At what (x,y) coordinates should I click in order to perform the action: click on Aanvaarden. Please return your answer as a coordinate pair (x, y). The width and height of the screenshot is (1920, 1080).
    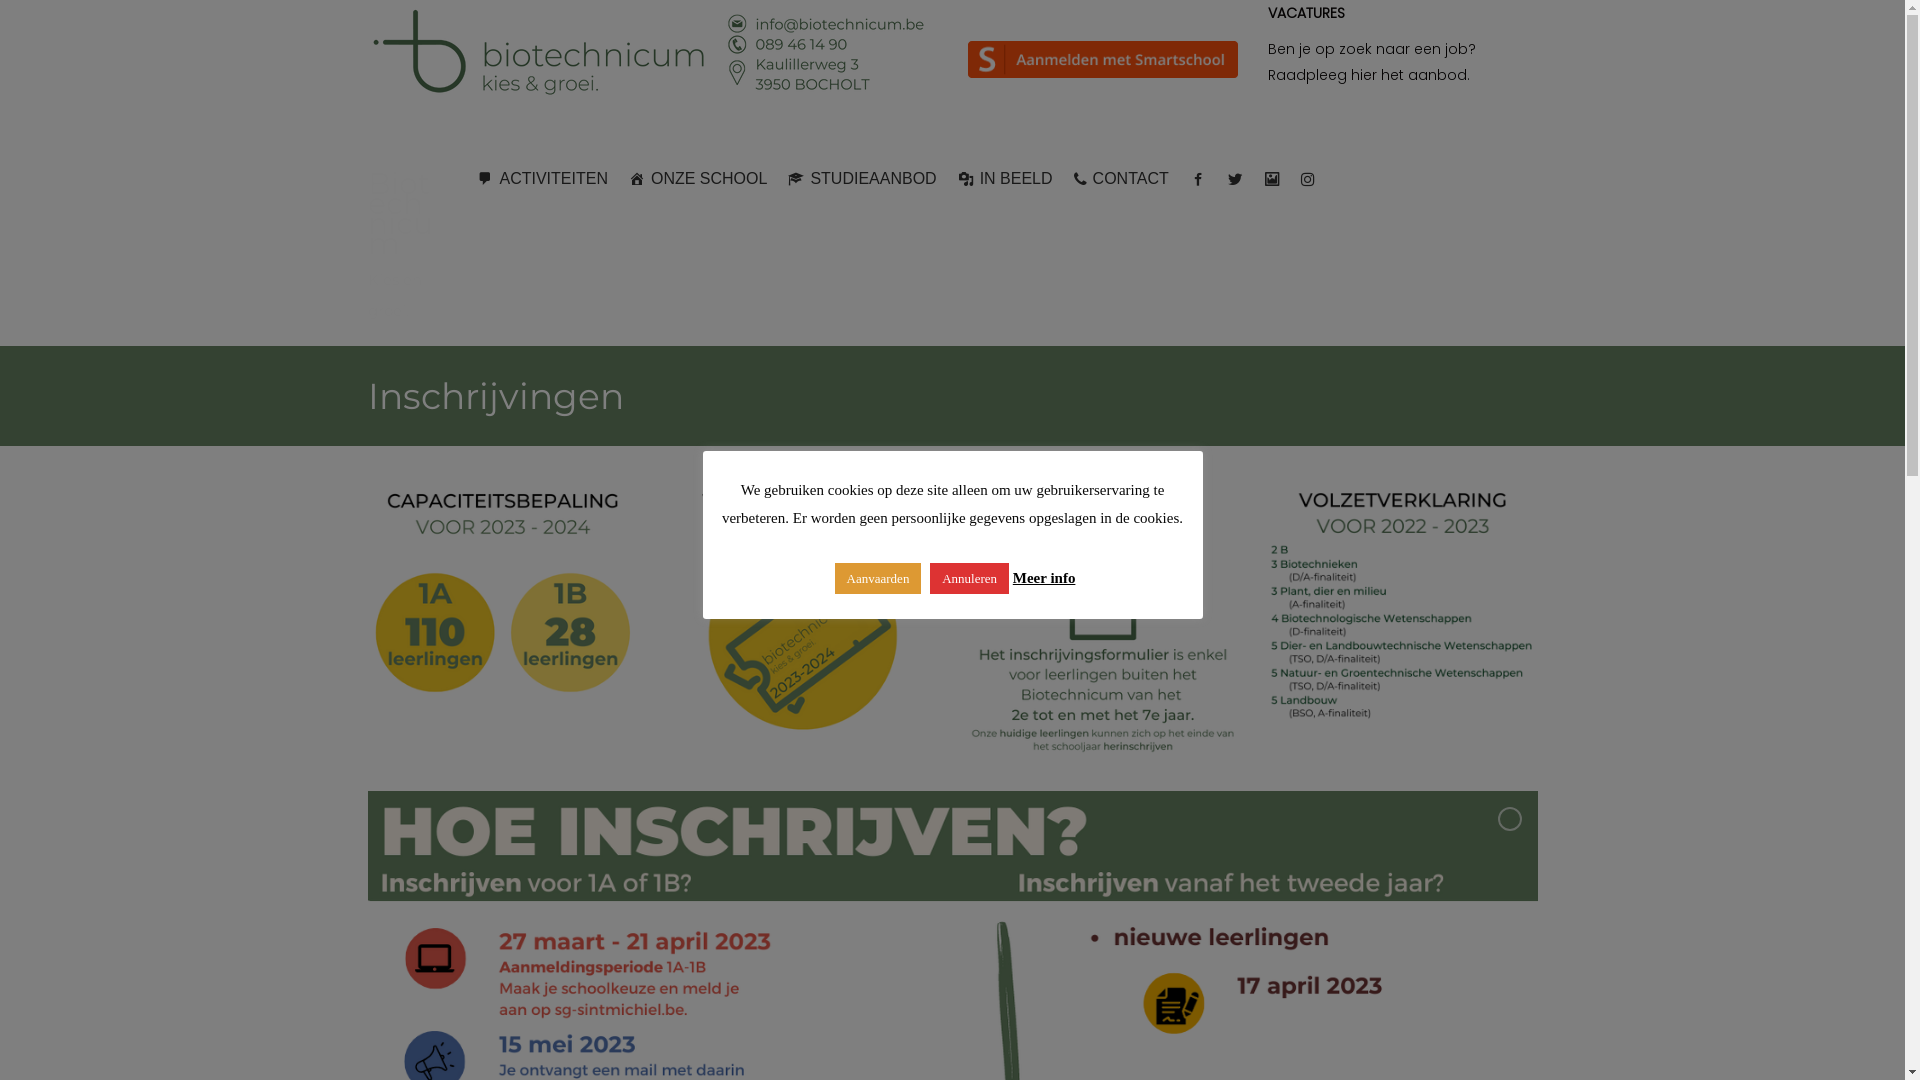
    Looking at the image, I should click on (878, 578).